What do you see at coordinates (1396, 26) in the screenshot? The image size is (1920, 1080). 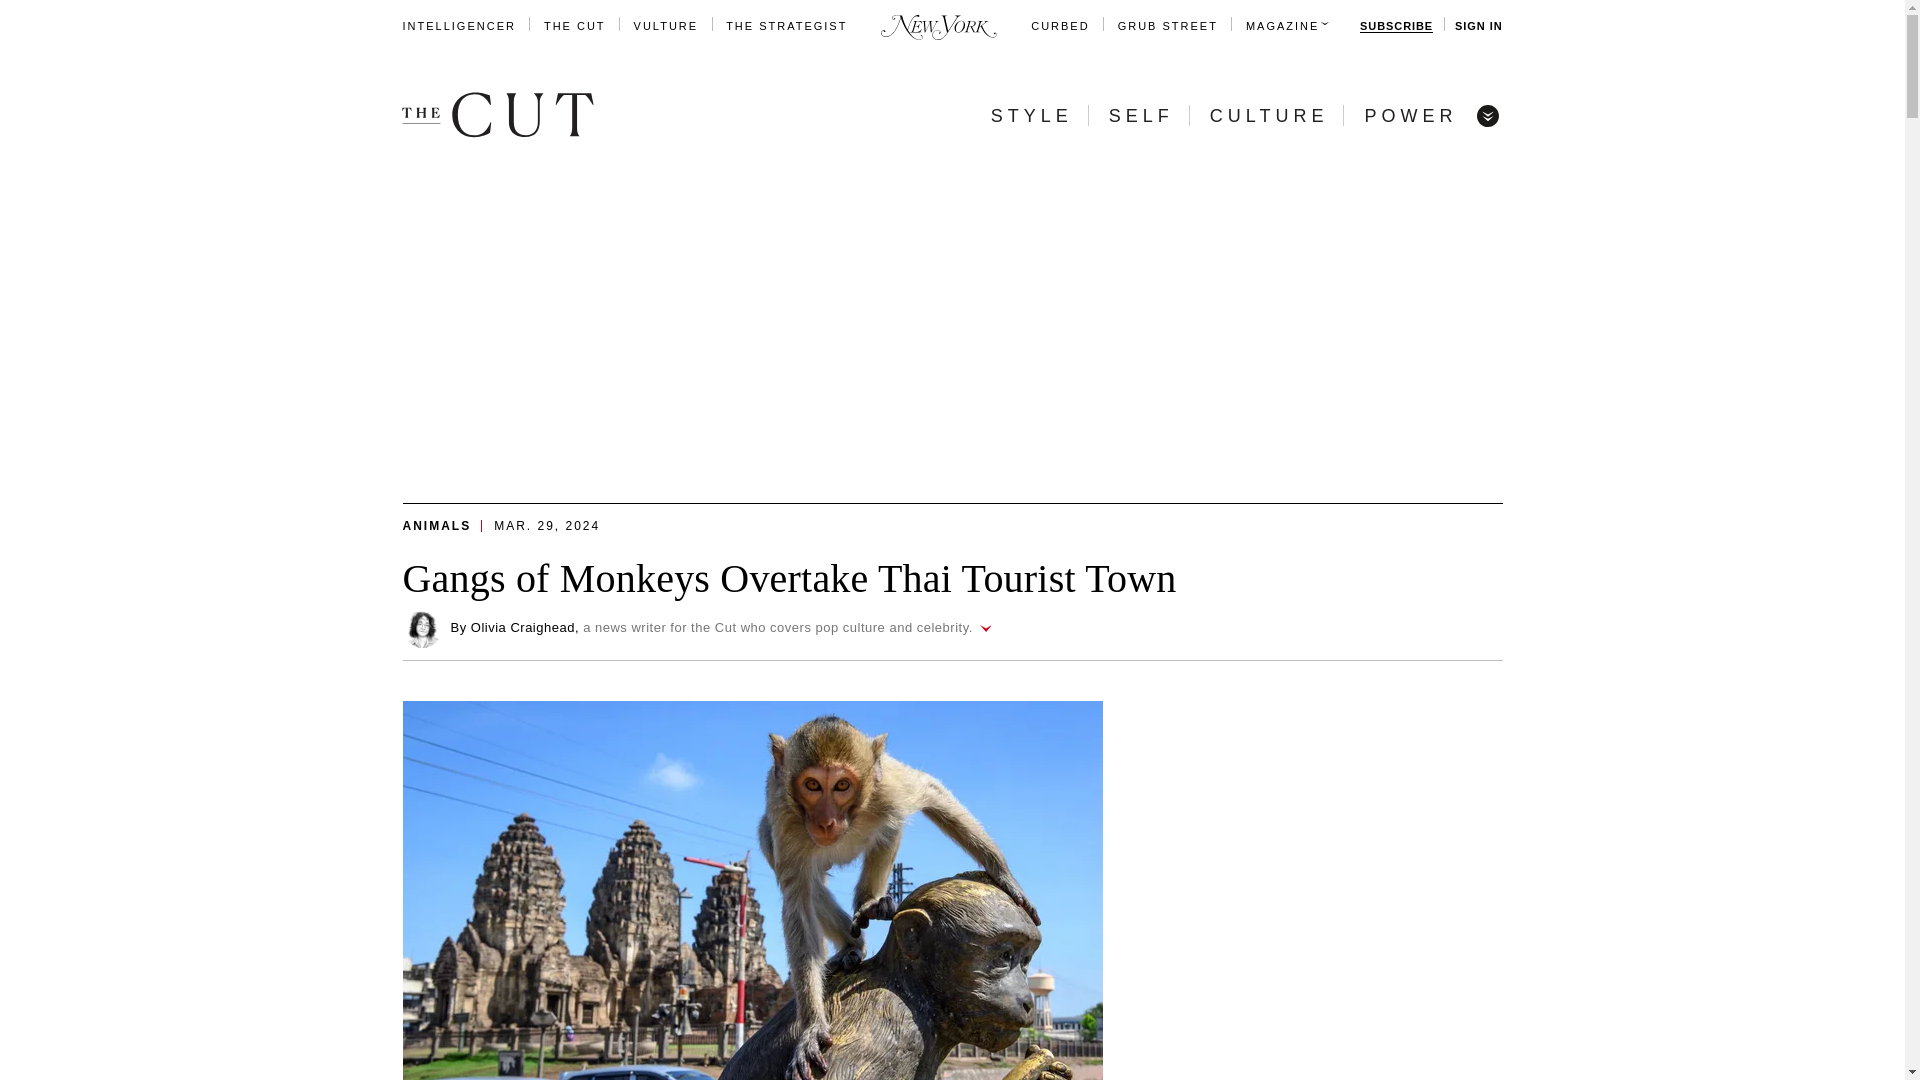 I see `SUBSCRIBE` at bounding box center [1396, 26].